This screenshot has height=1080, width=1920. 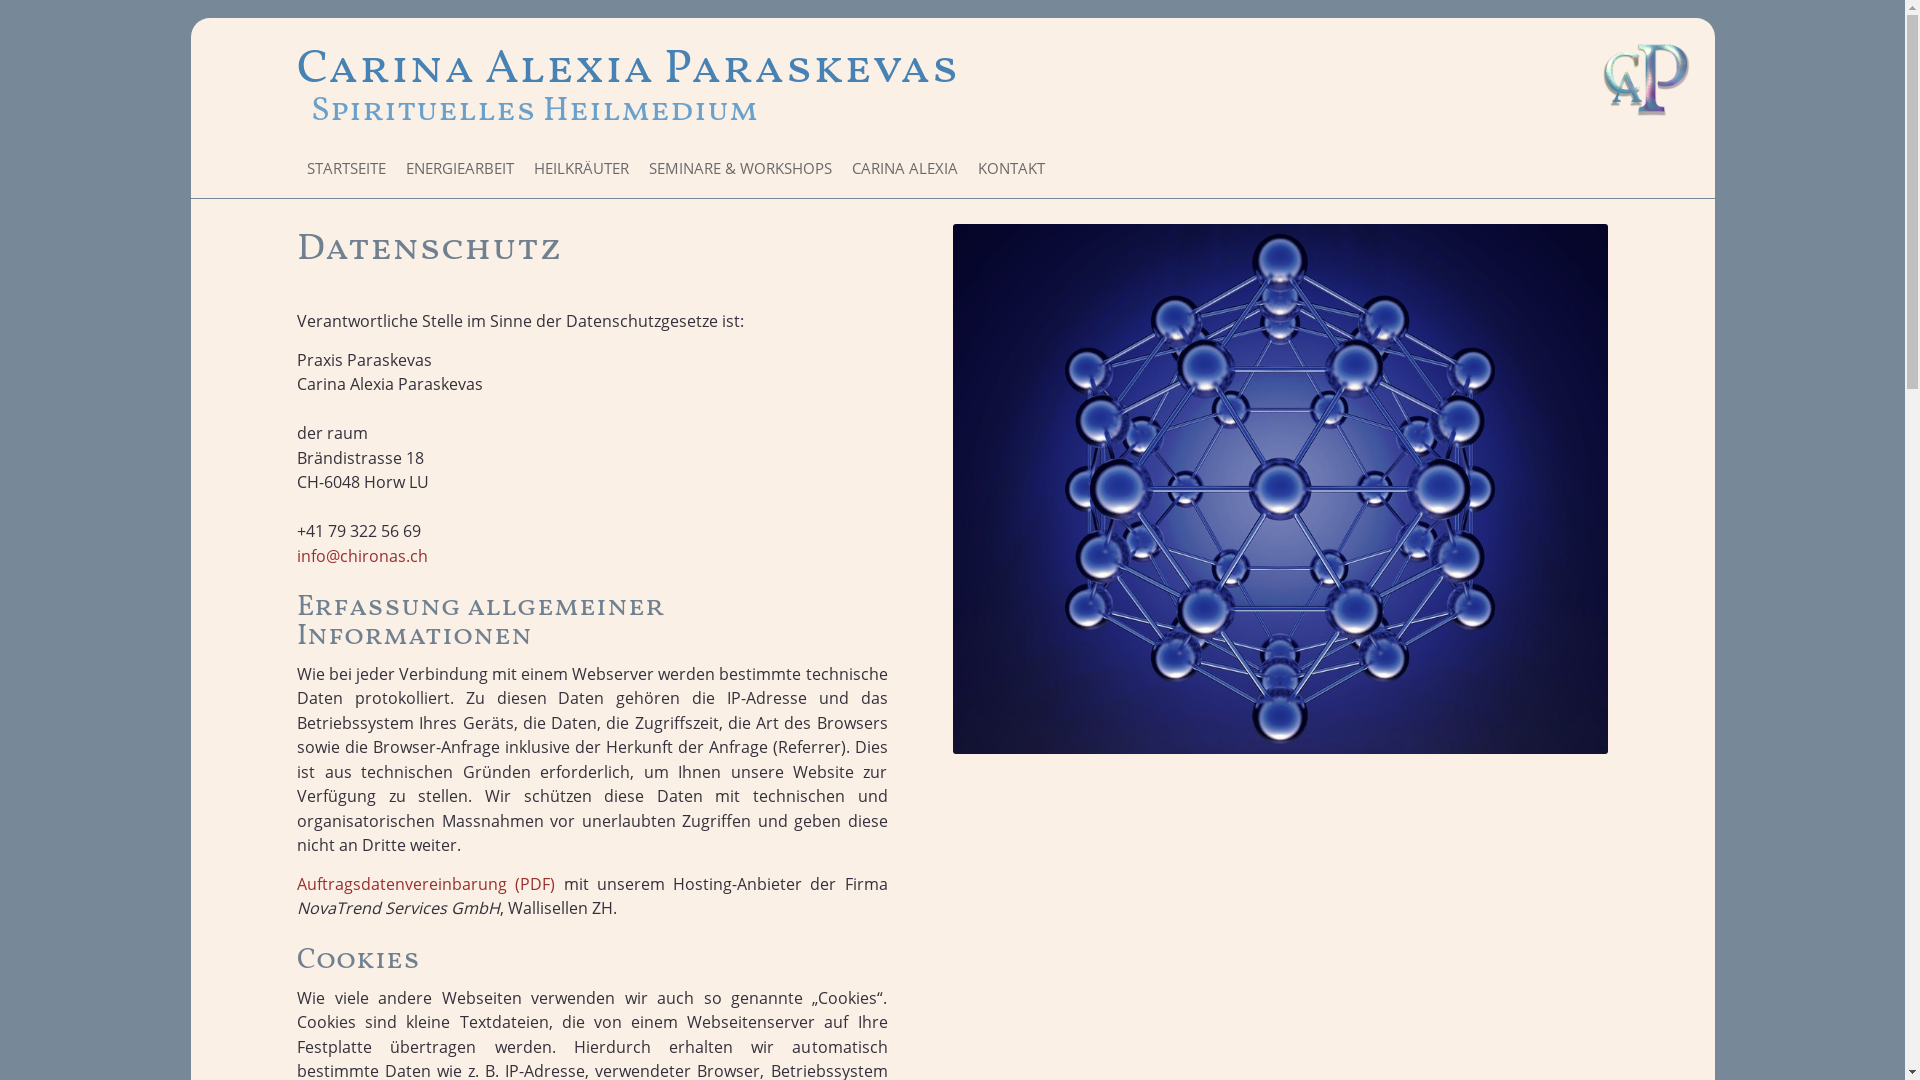 I want to click on STARTSEITE, so click(x=346, y=169).